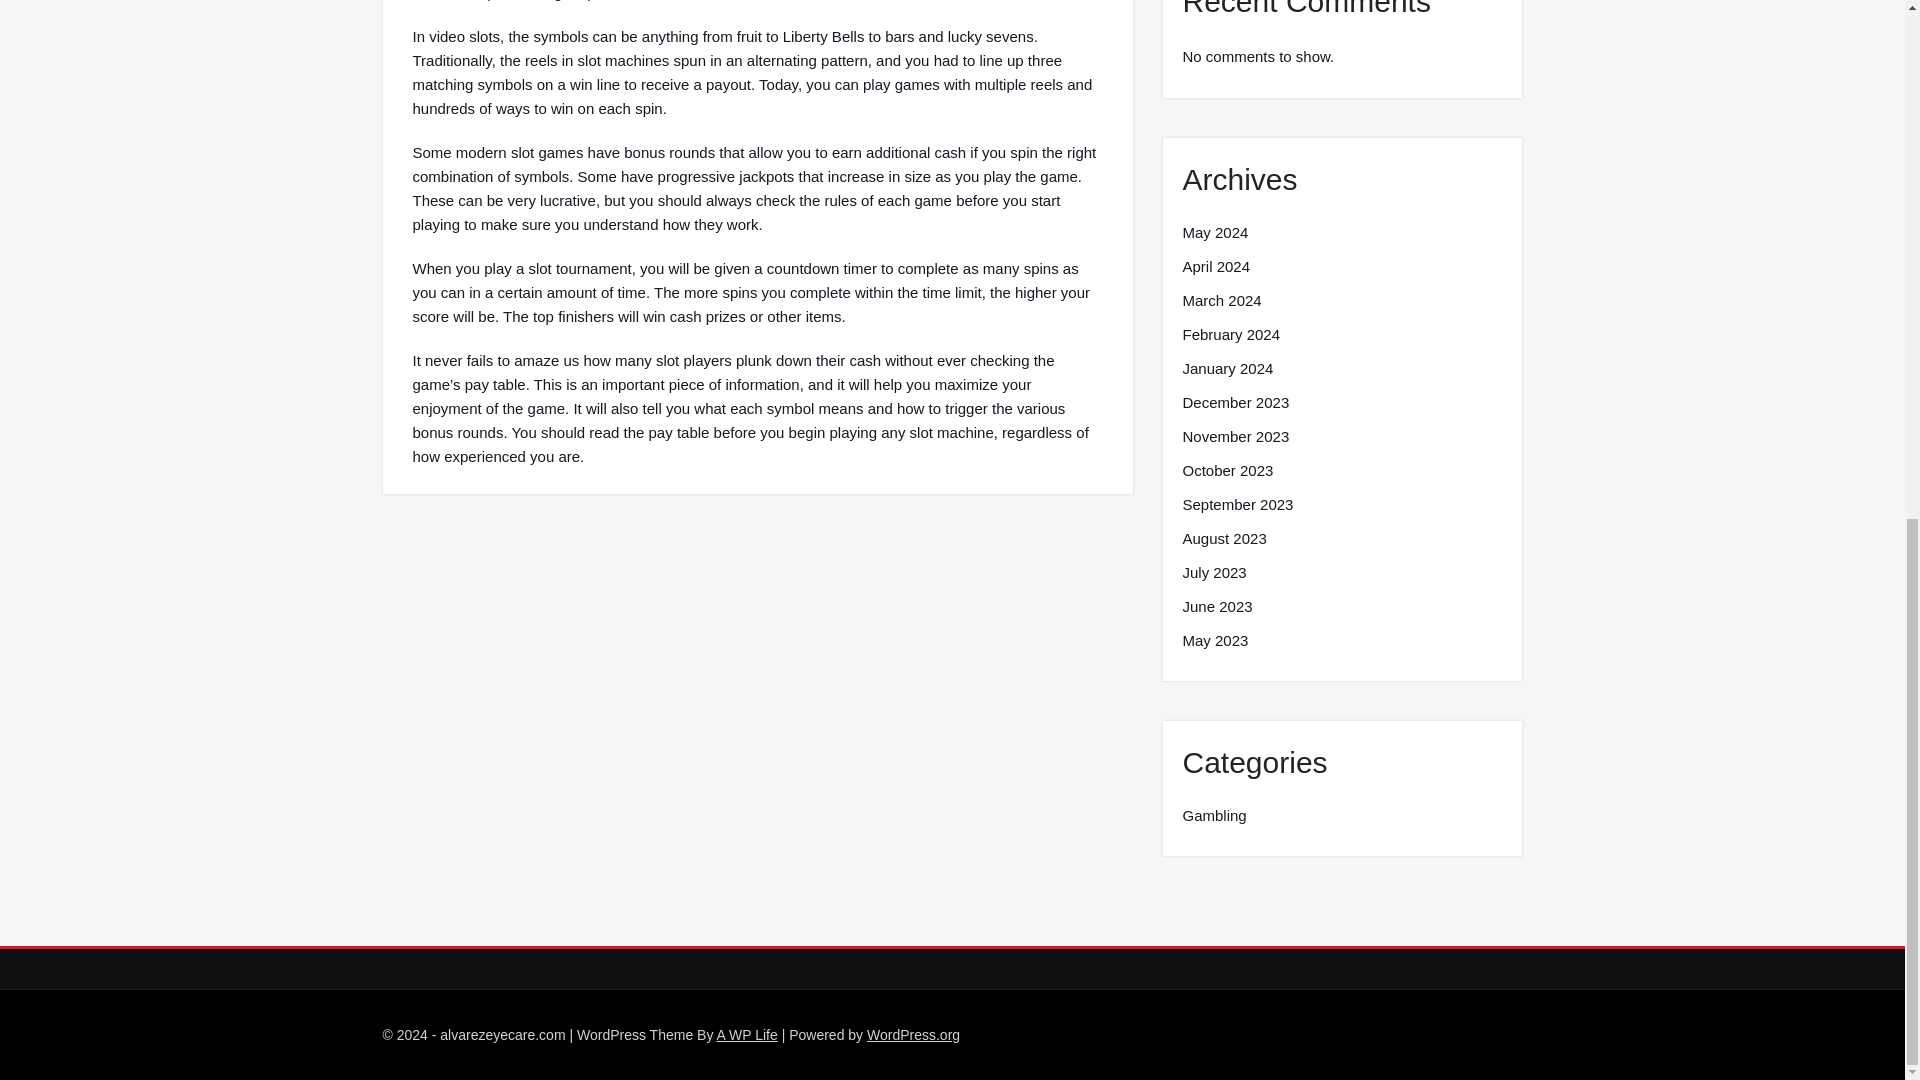 The height and width of the screenshot is (1080, 1920). What do you see at coordinates (746, 1035) in the screenshot?
I see `A WP Life` at bounding box center [746, 1035].